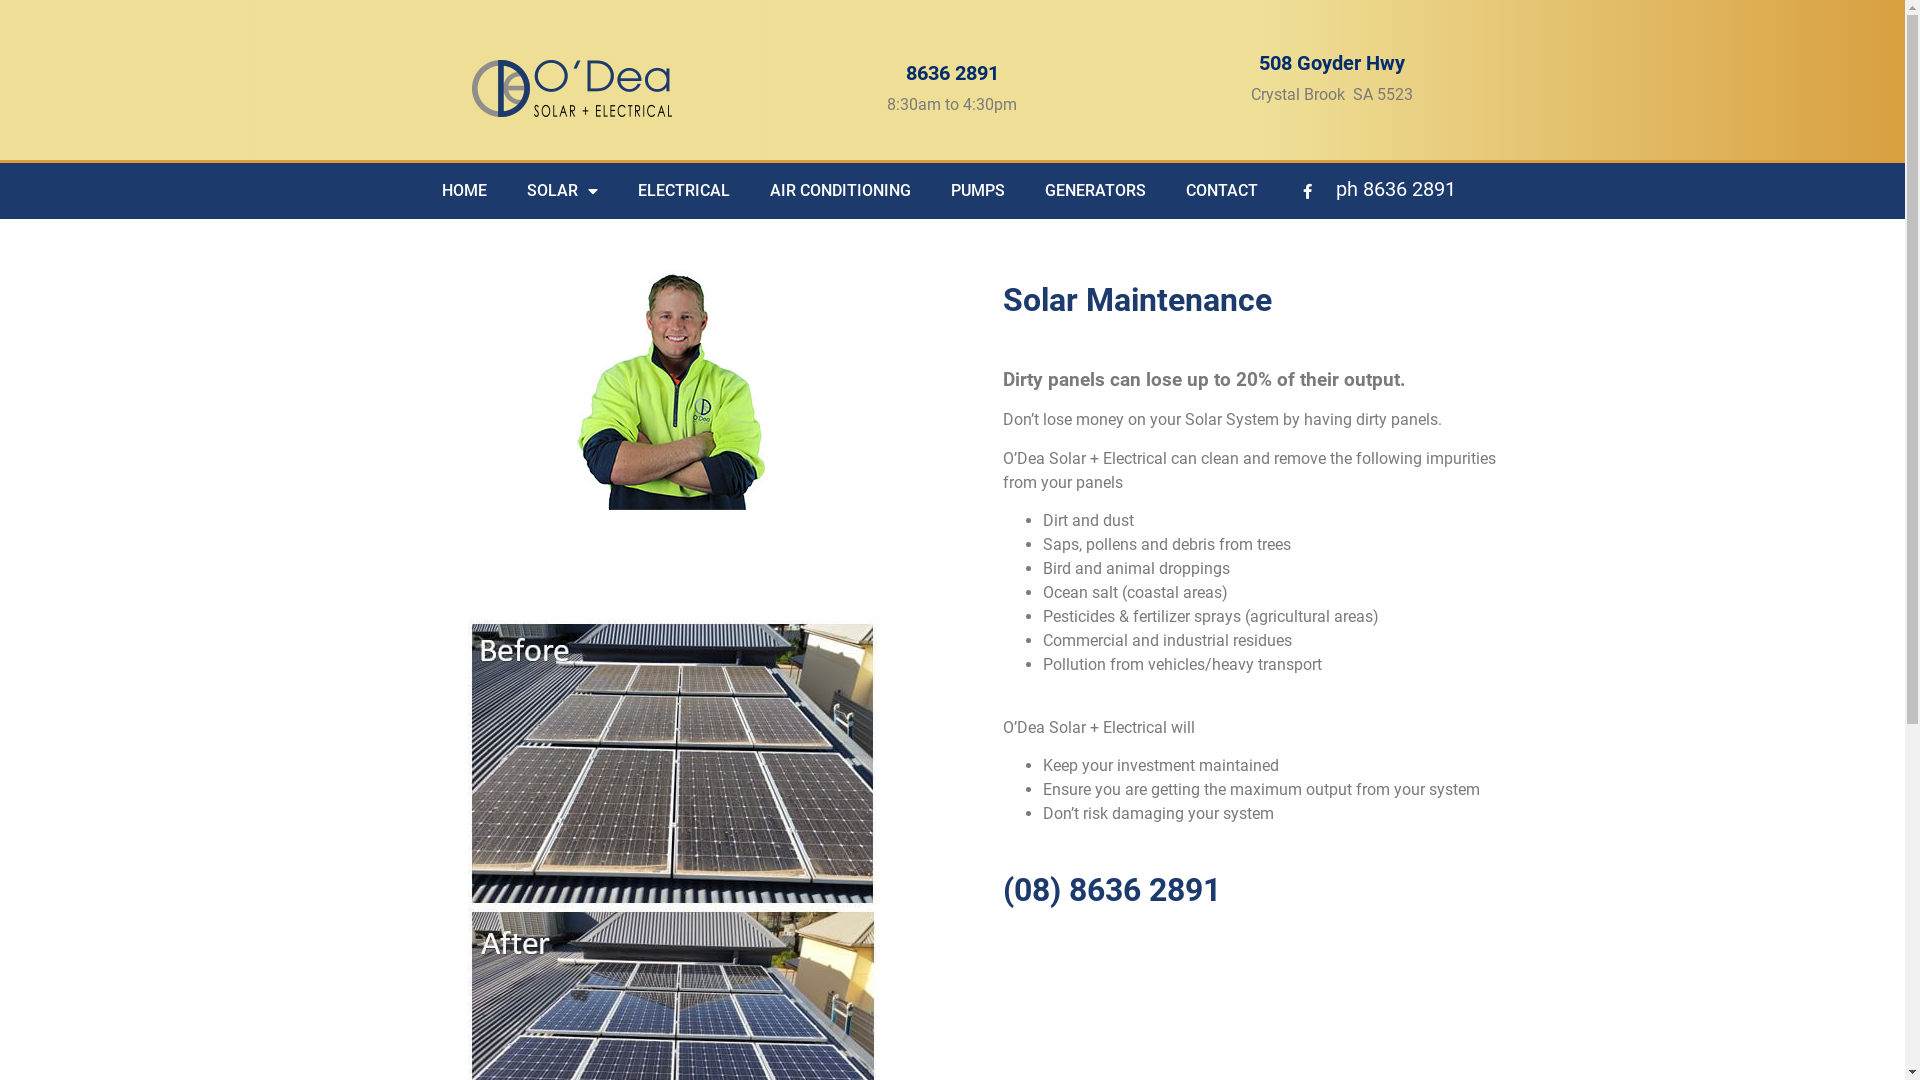 The width and height of the screenshot is (1920, 1080). Describe the element at coordinates (562, 191) in the screenshot. I see `SOLAR` at that location.